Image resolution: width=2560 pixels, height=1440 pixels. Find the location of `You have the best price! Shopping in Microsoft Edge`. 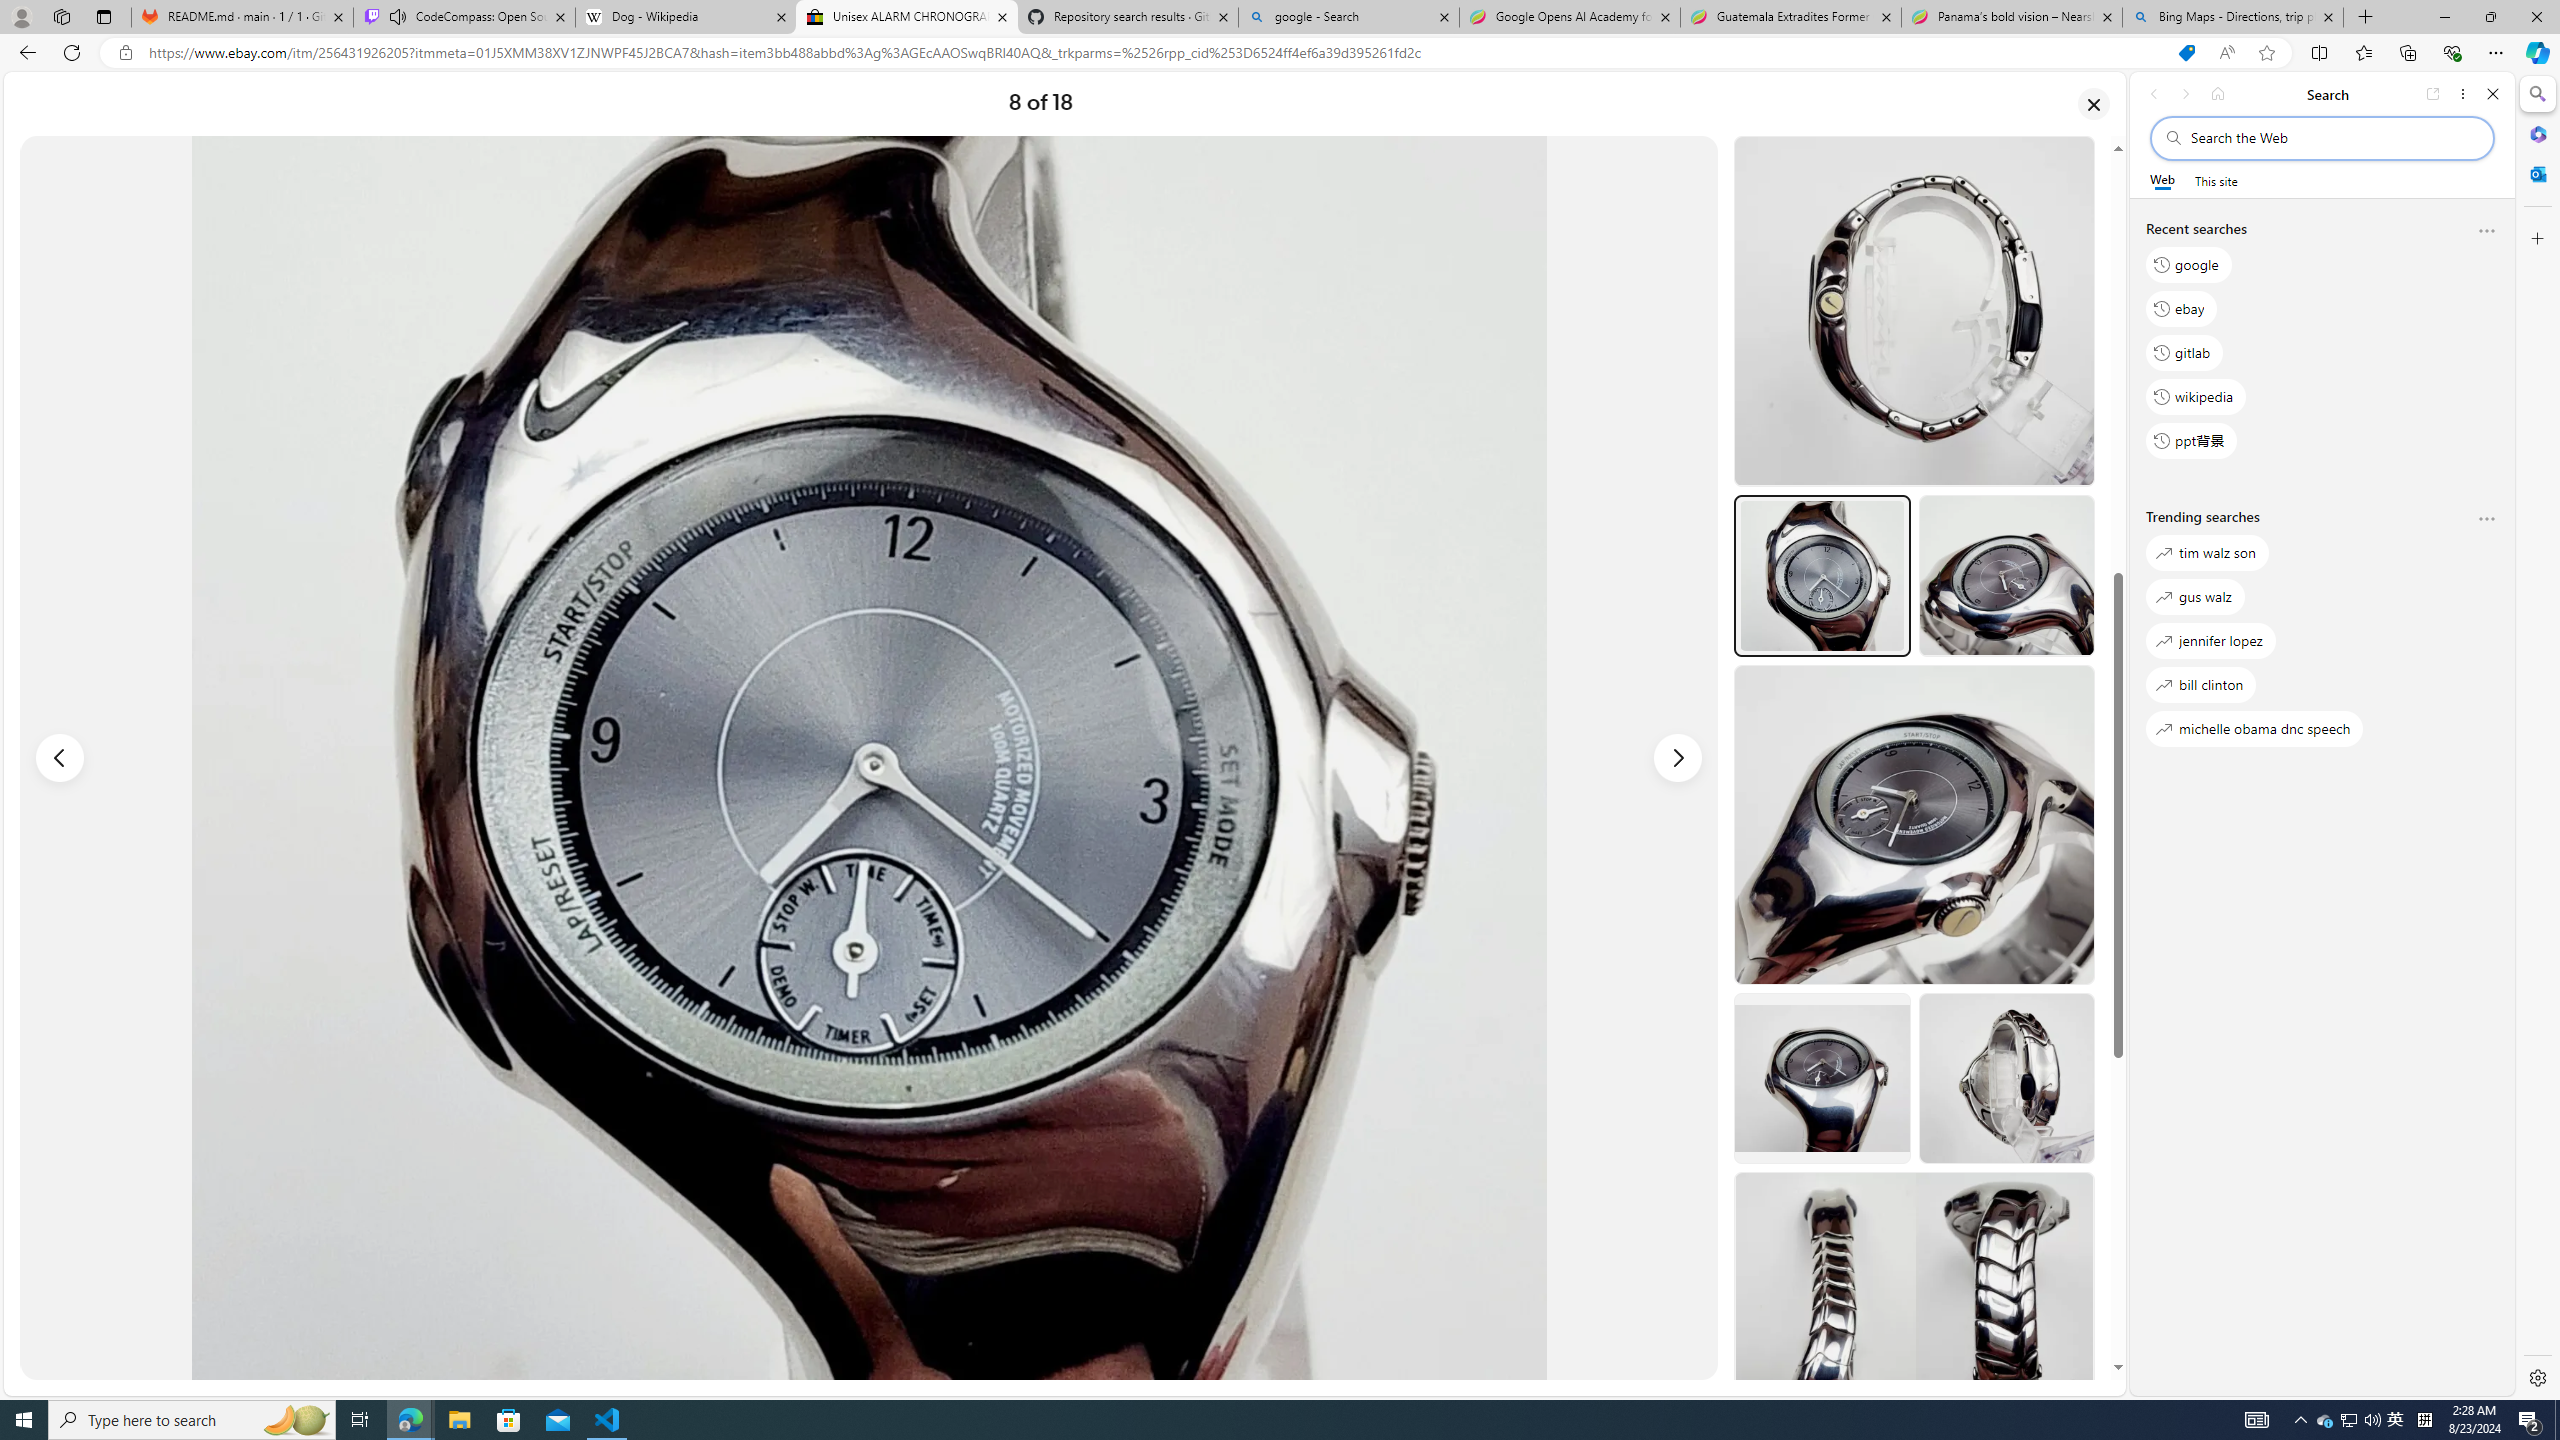

You have the best price! Shopping in Microsoft Edge is located at coordinates (2186, 53).